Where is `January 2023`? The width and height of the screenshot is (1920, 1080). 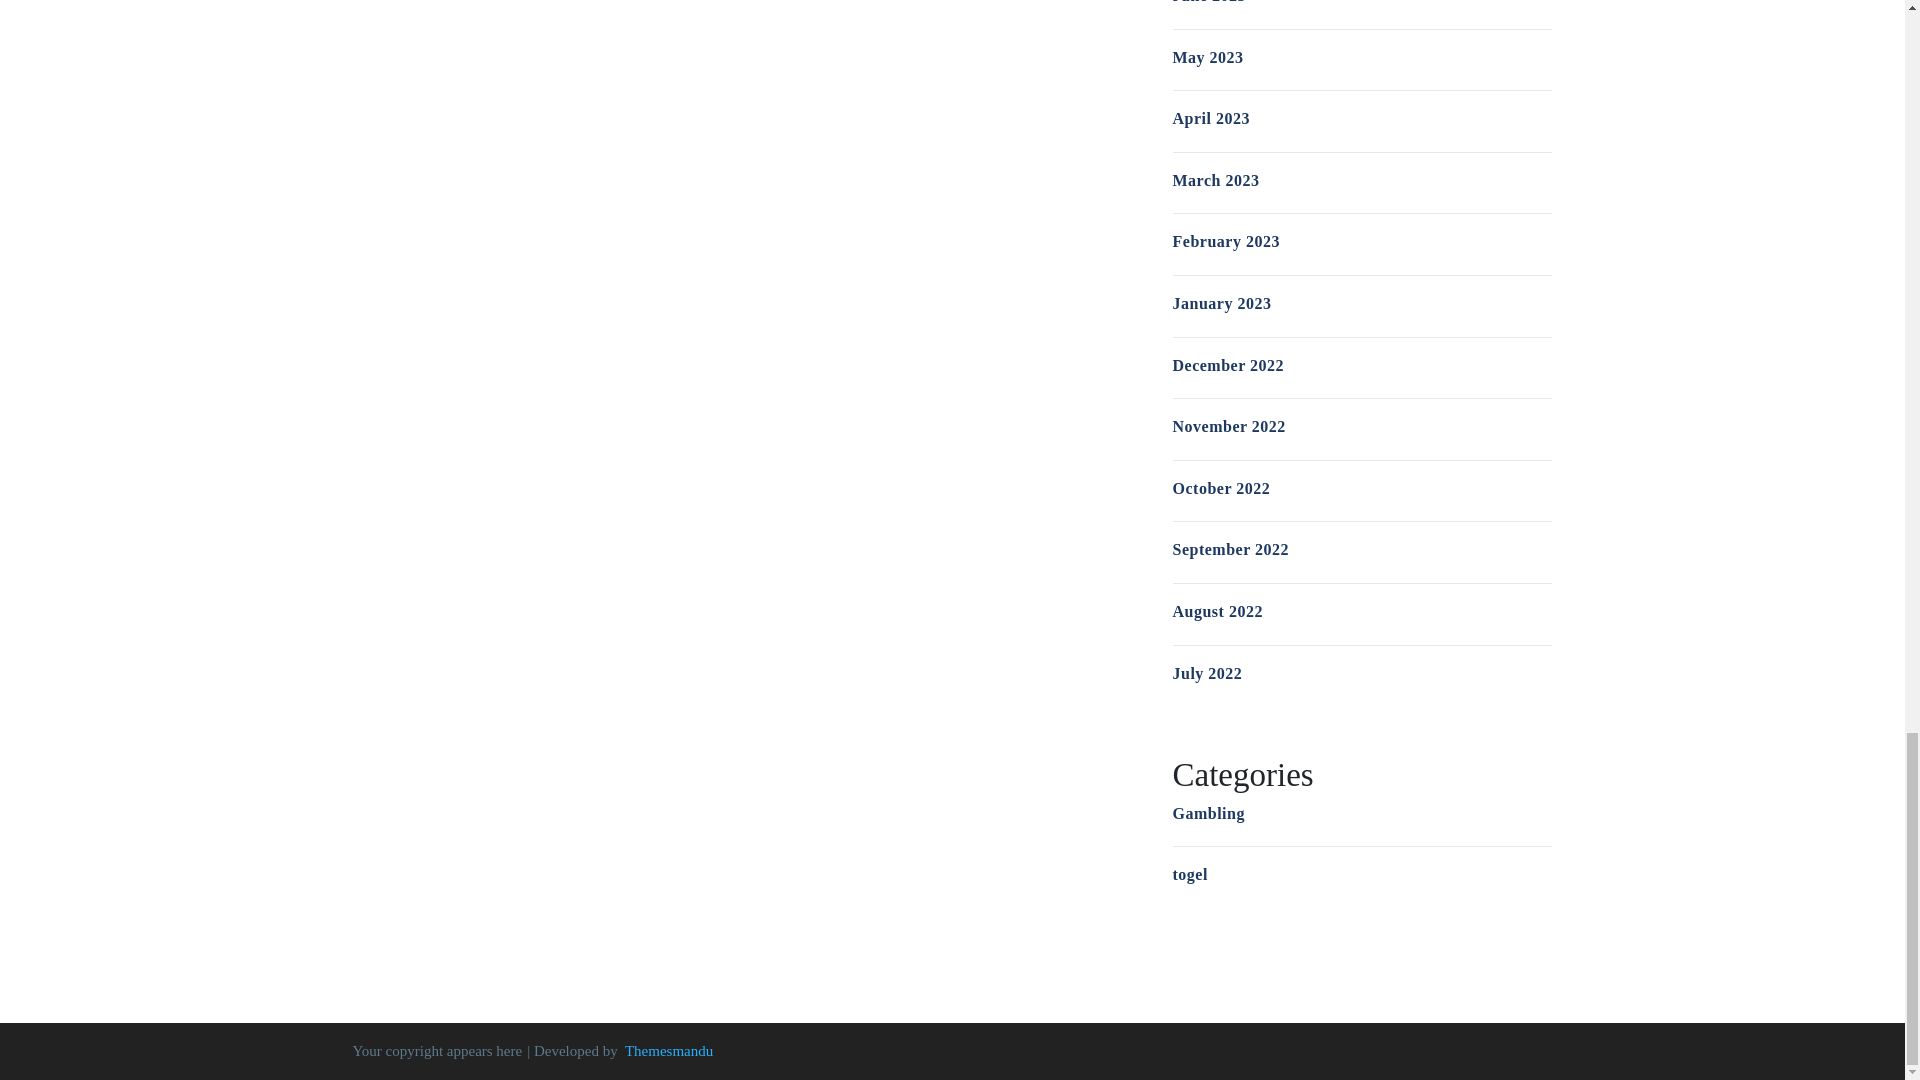 January 2023 is located at coordinates (1221, 303).